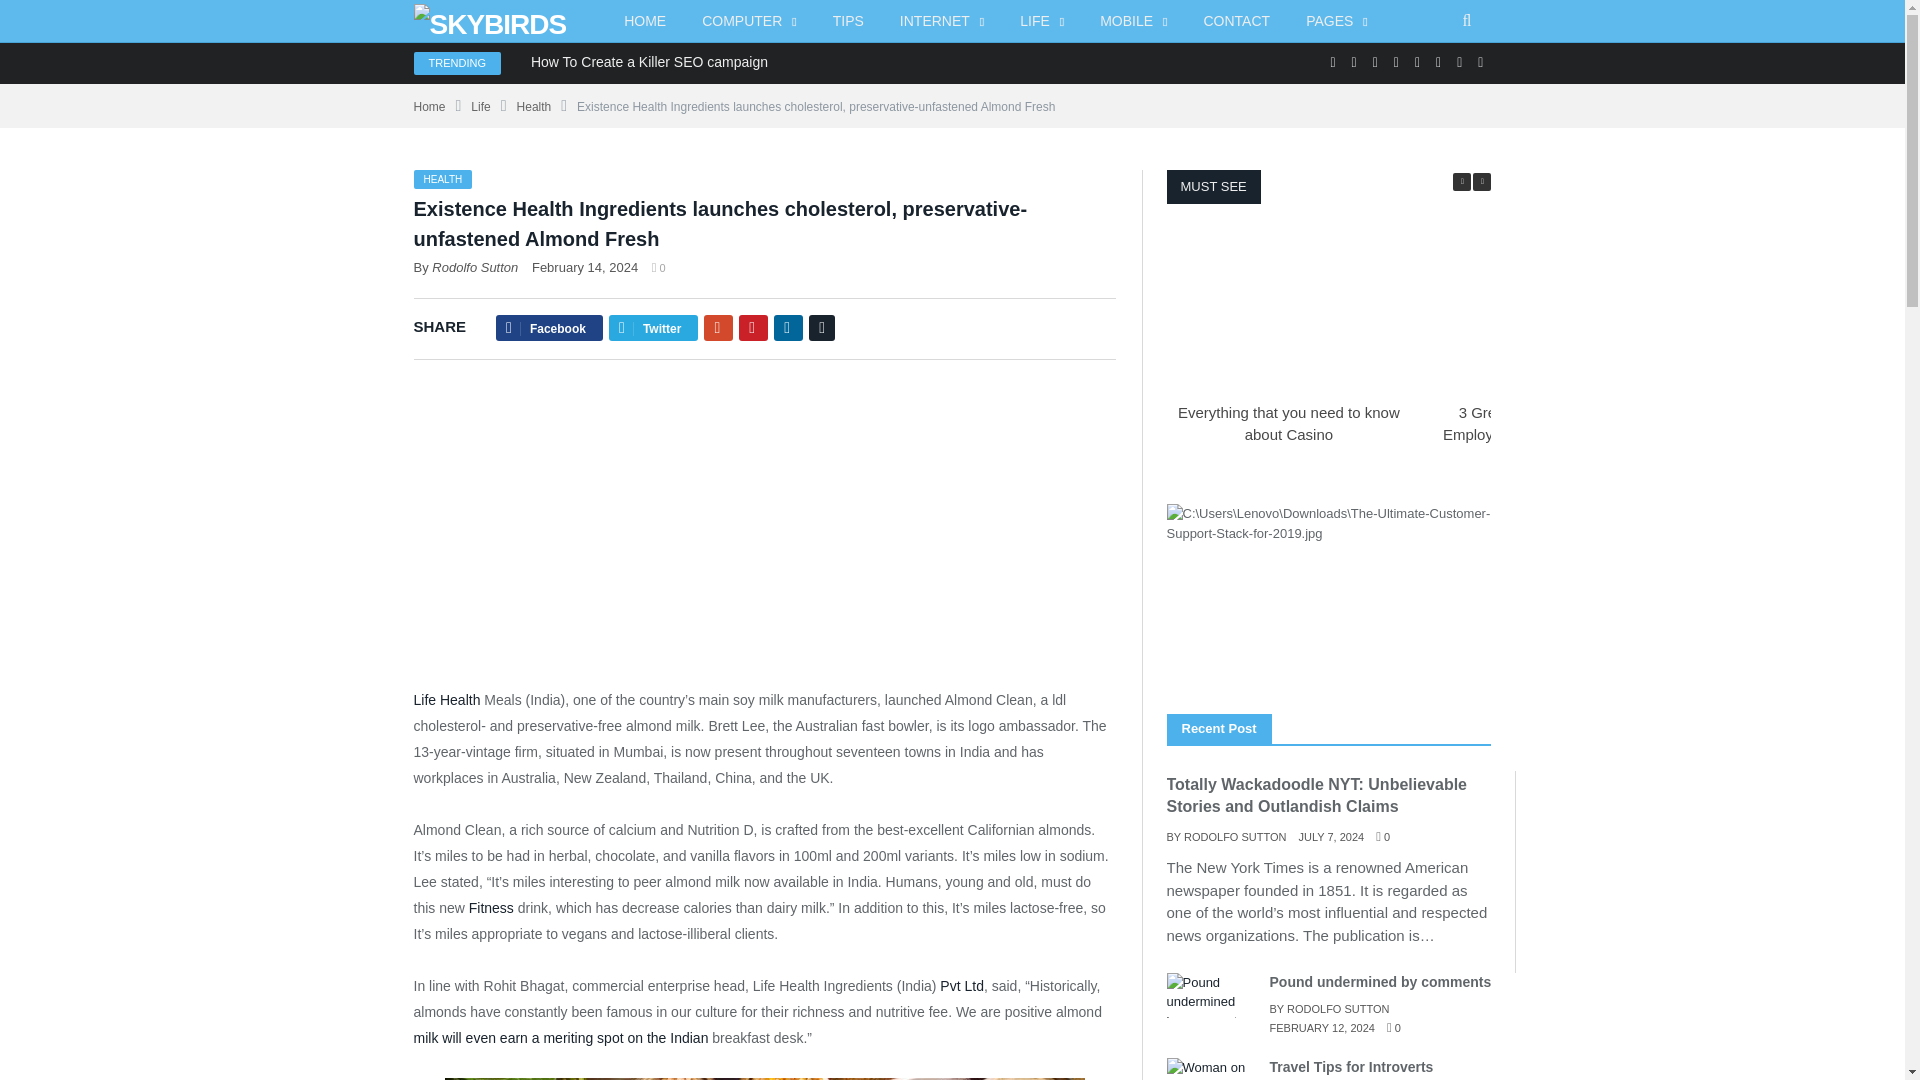 This screenshot has height=1080, width=1920. What do you see at coordinates (1133, 22) in the screenshot?
I see `MOBILE` at bounding box center [1133, 22].